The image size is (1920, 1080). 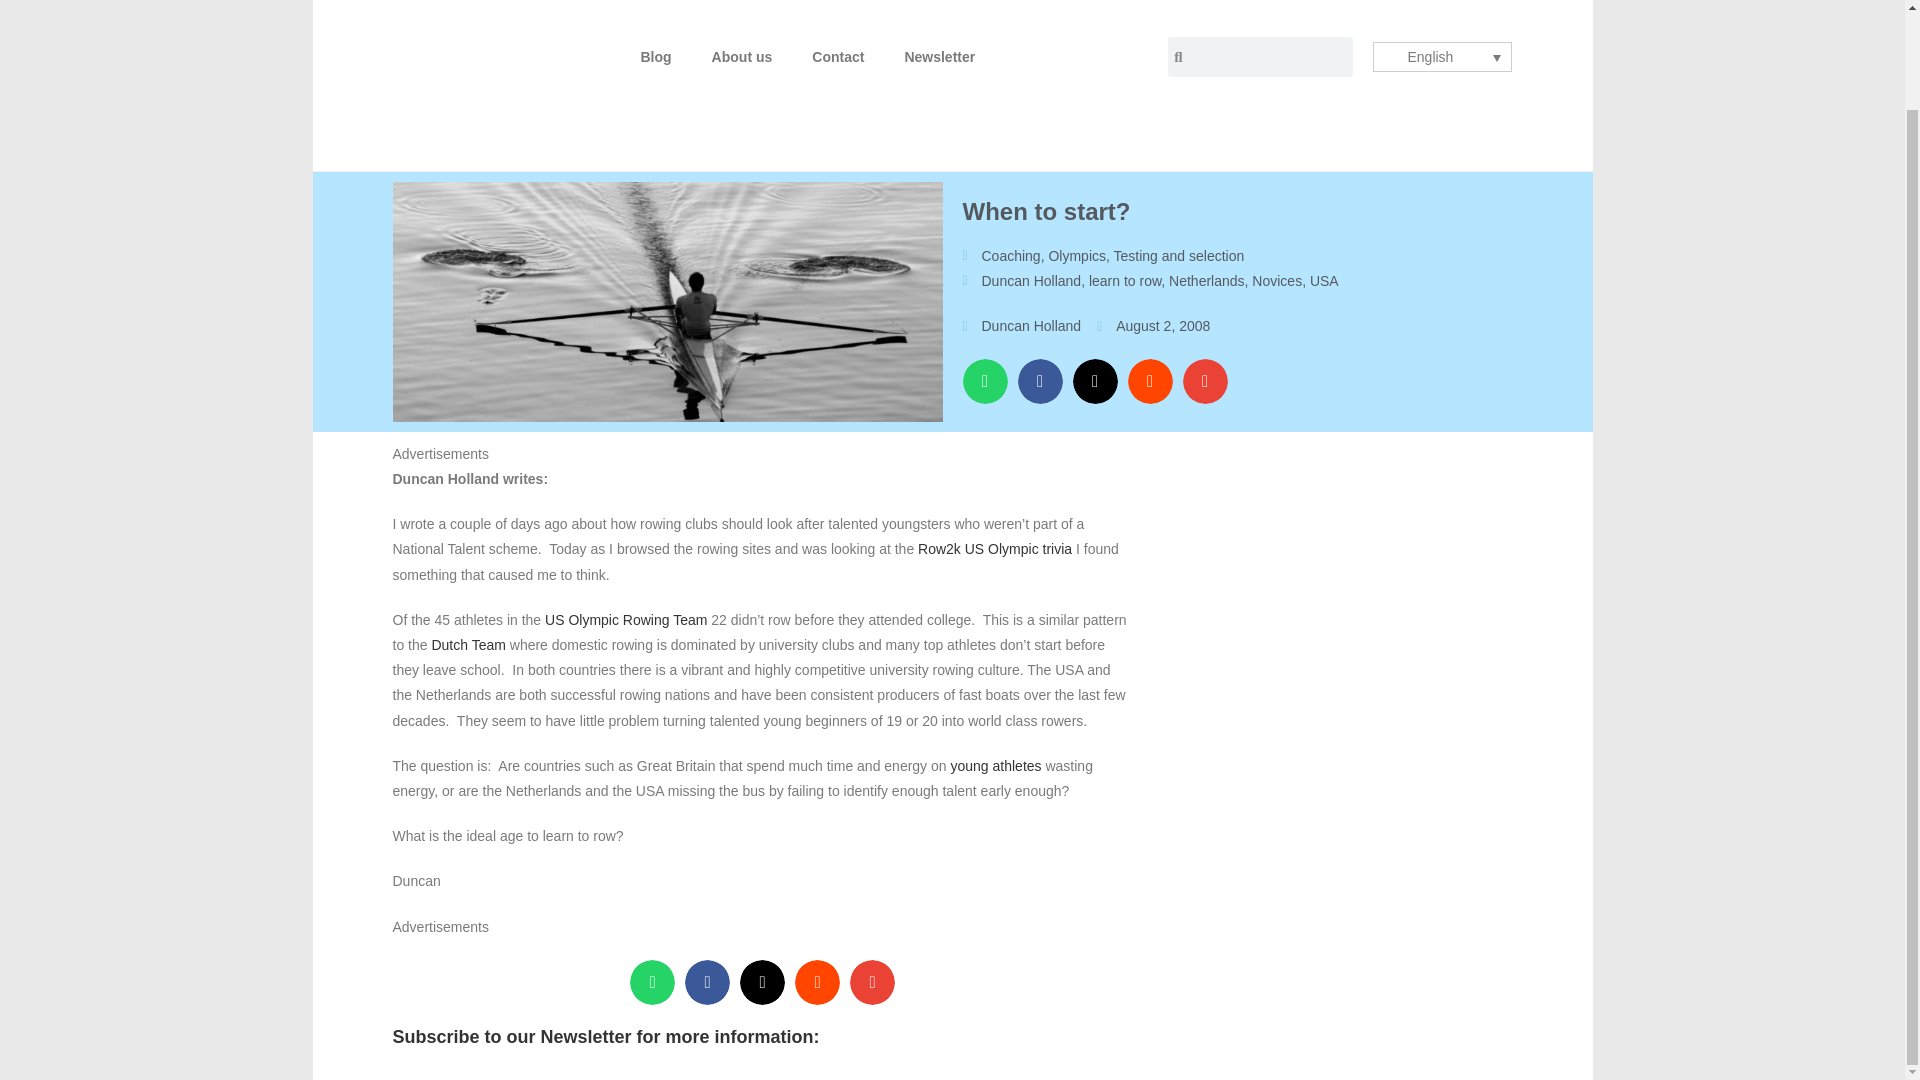 What do you see at coordinates (938, 56) in the screenshot?
I see `Newsletter` at bounding box center [938, 56].